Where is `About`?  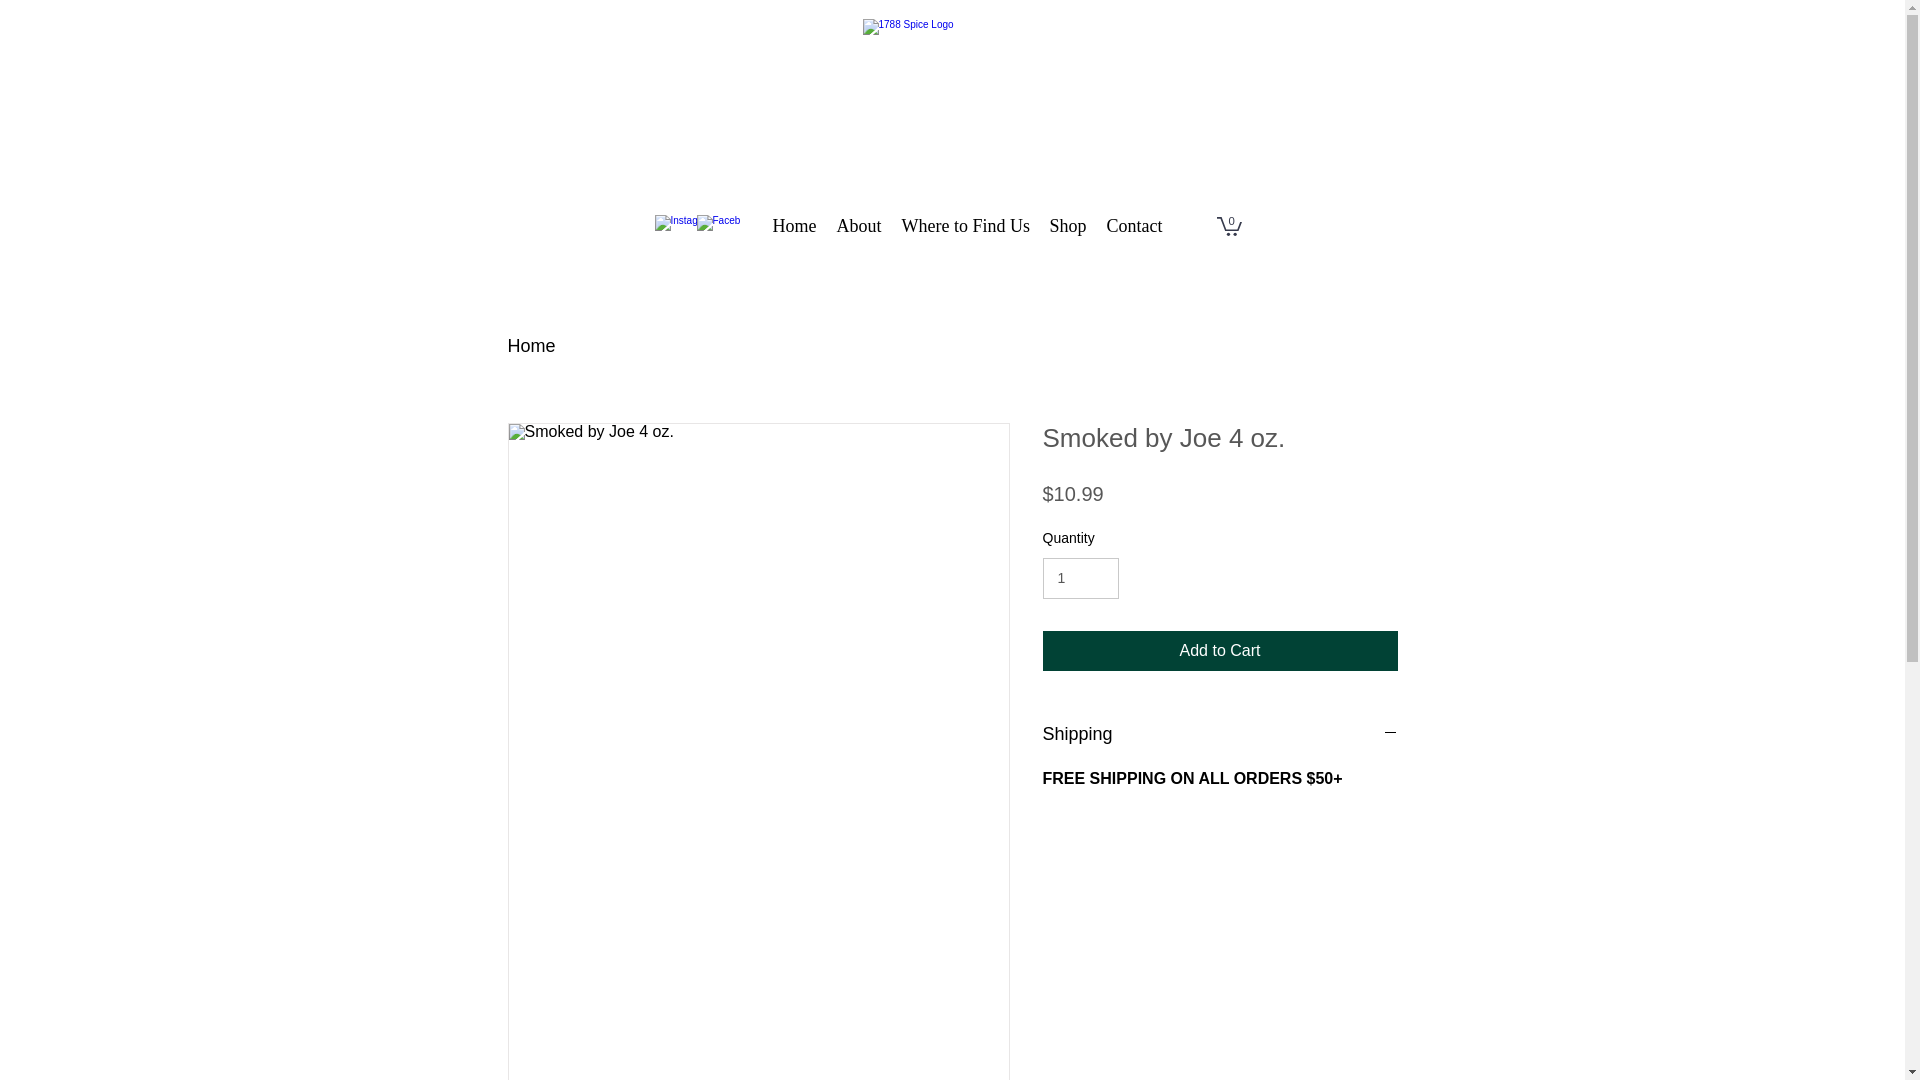
About is located at coordinates (858, 226).